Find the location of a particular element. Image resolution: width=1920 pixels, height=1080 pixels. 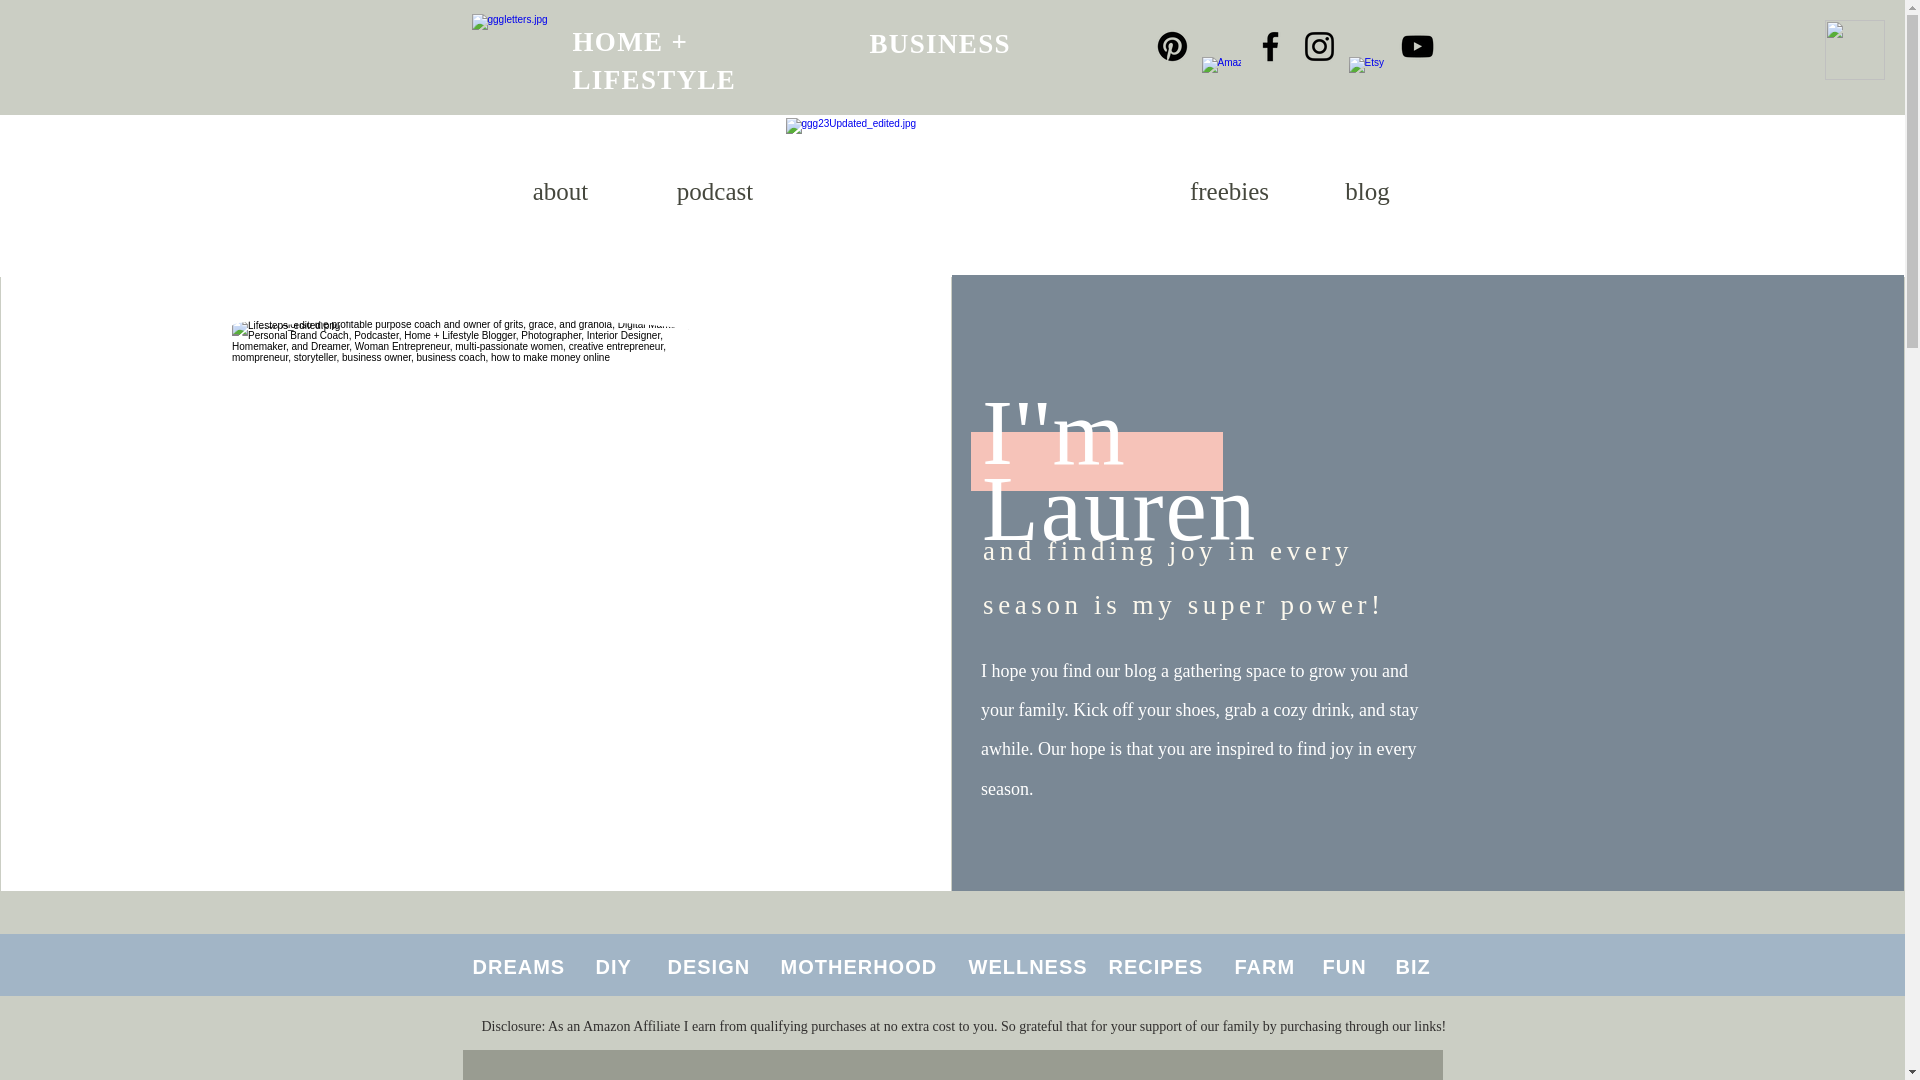

blog is located at coordinates (1366, 192).